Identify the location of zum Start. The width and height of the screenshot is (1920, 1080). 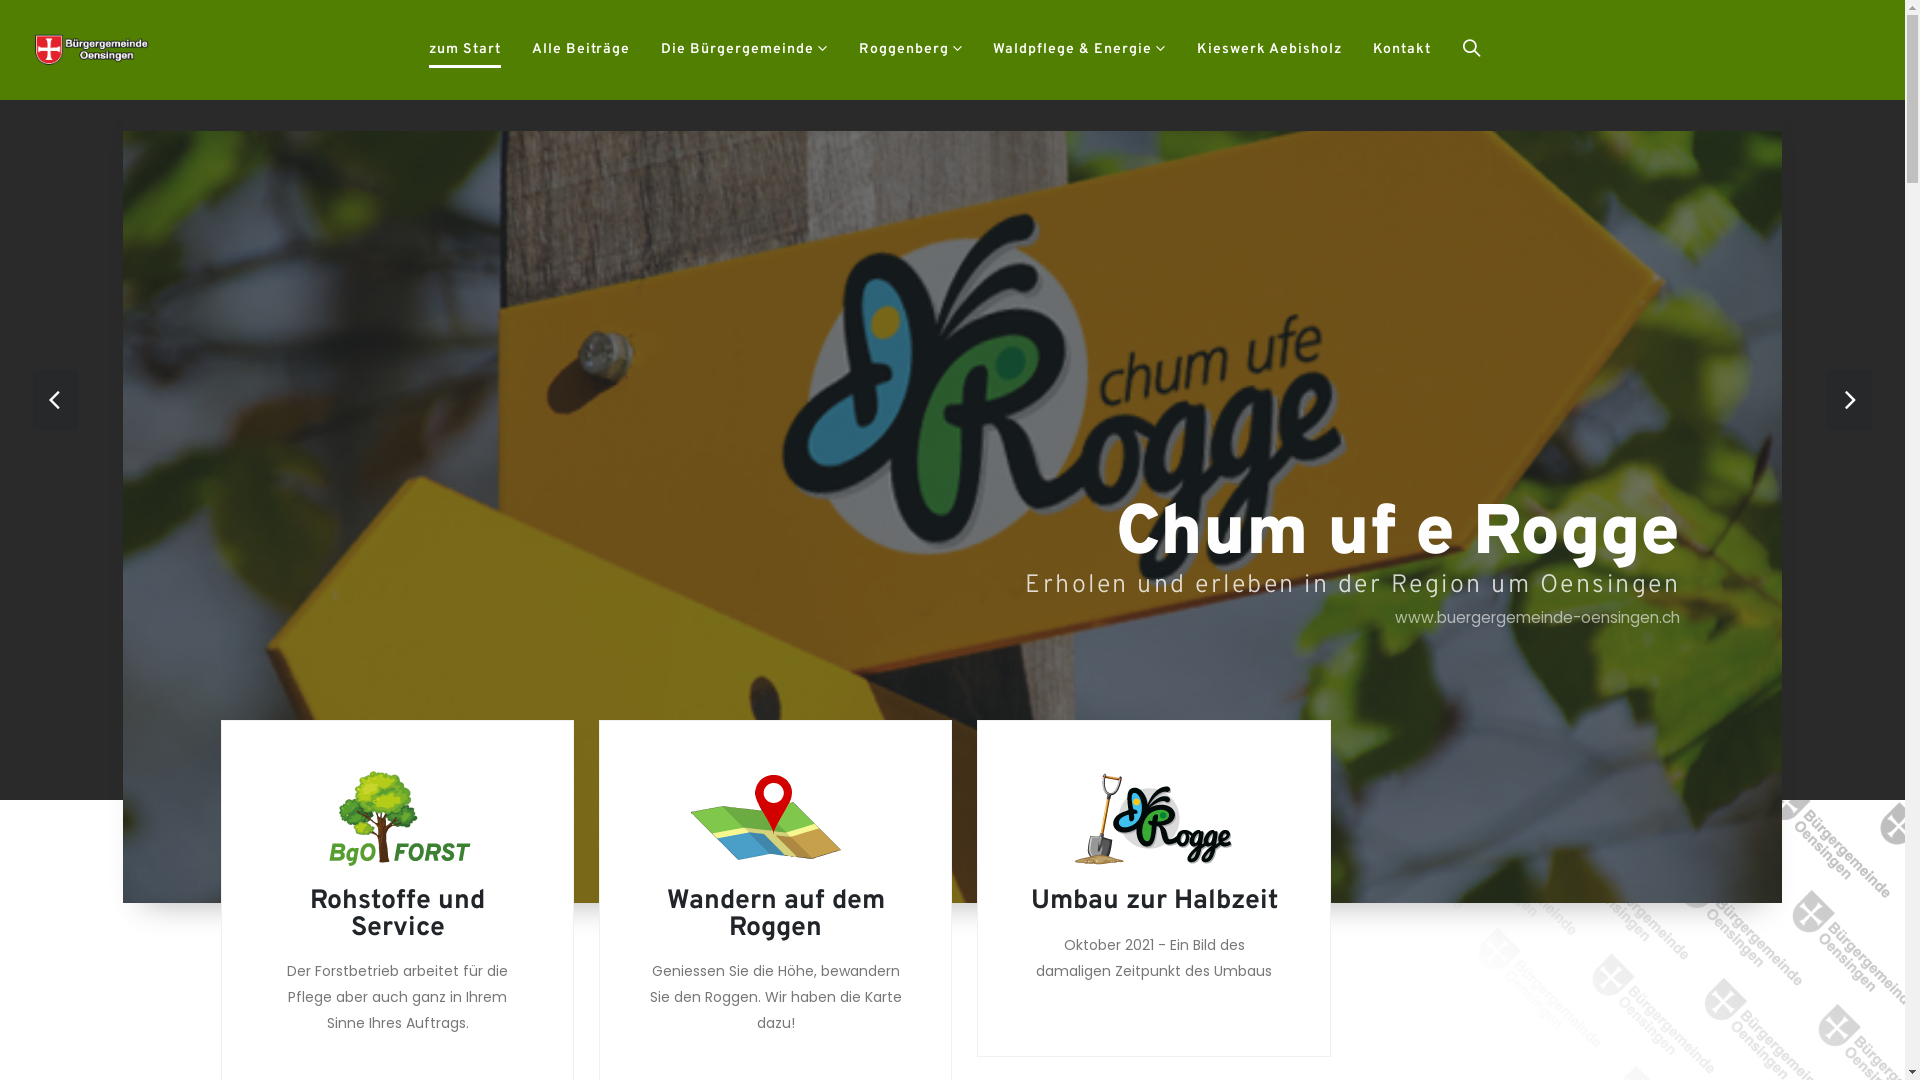
(466, 50).